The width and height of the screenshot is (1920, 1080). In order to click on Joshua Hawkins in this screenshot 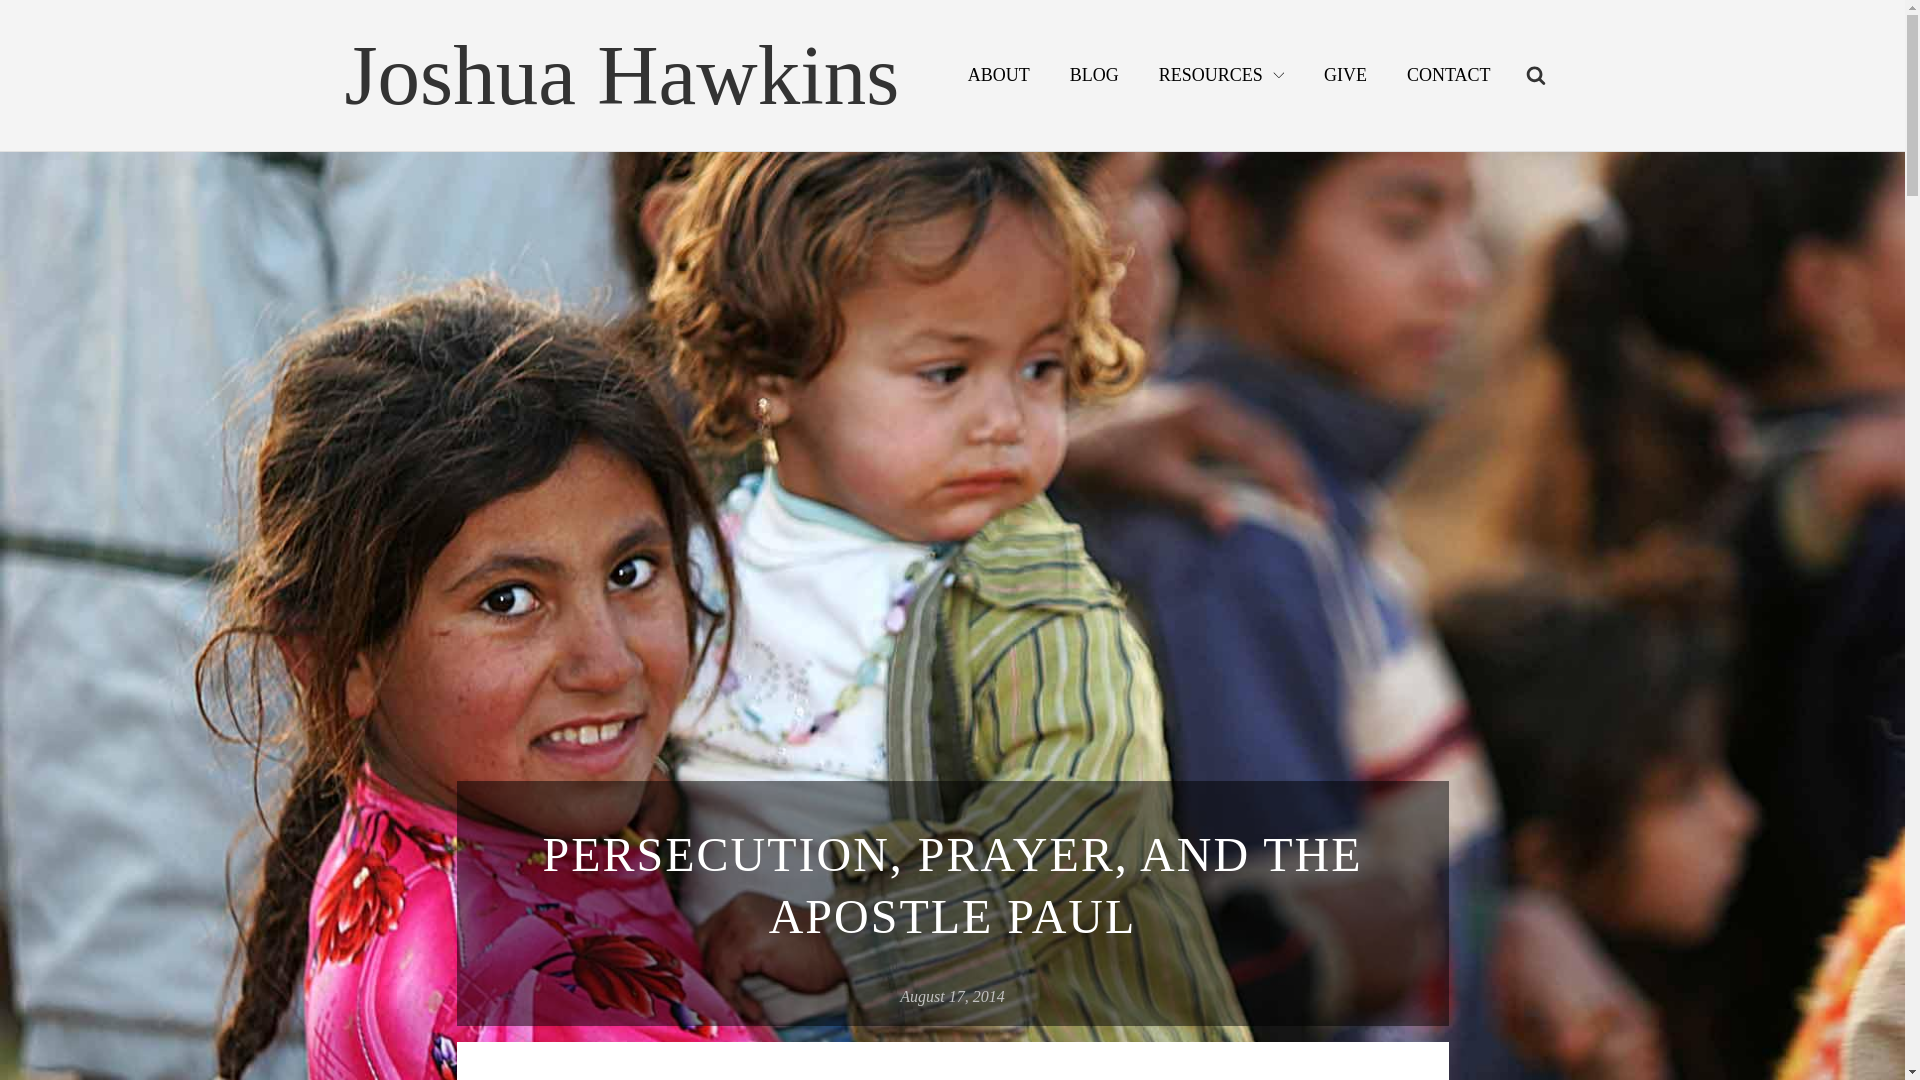, I will do `click(620, 75)`.